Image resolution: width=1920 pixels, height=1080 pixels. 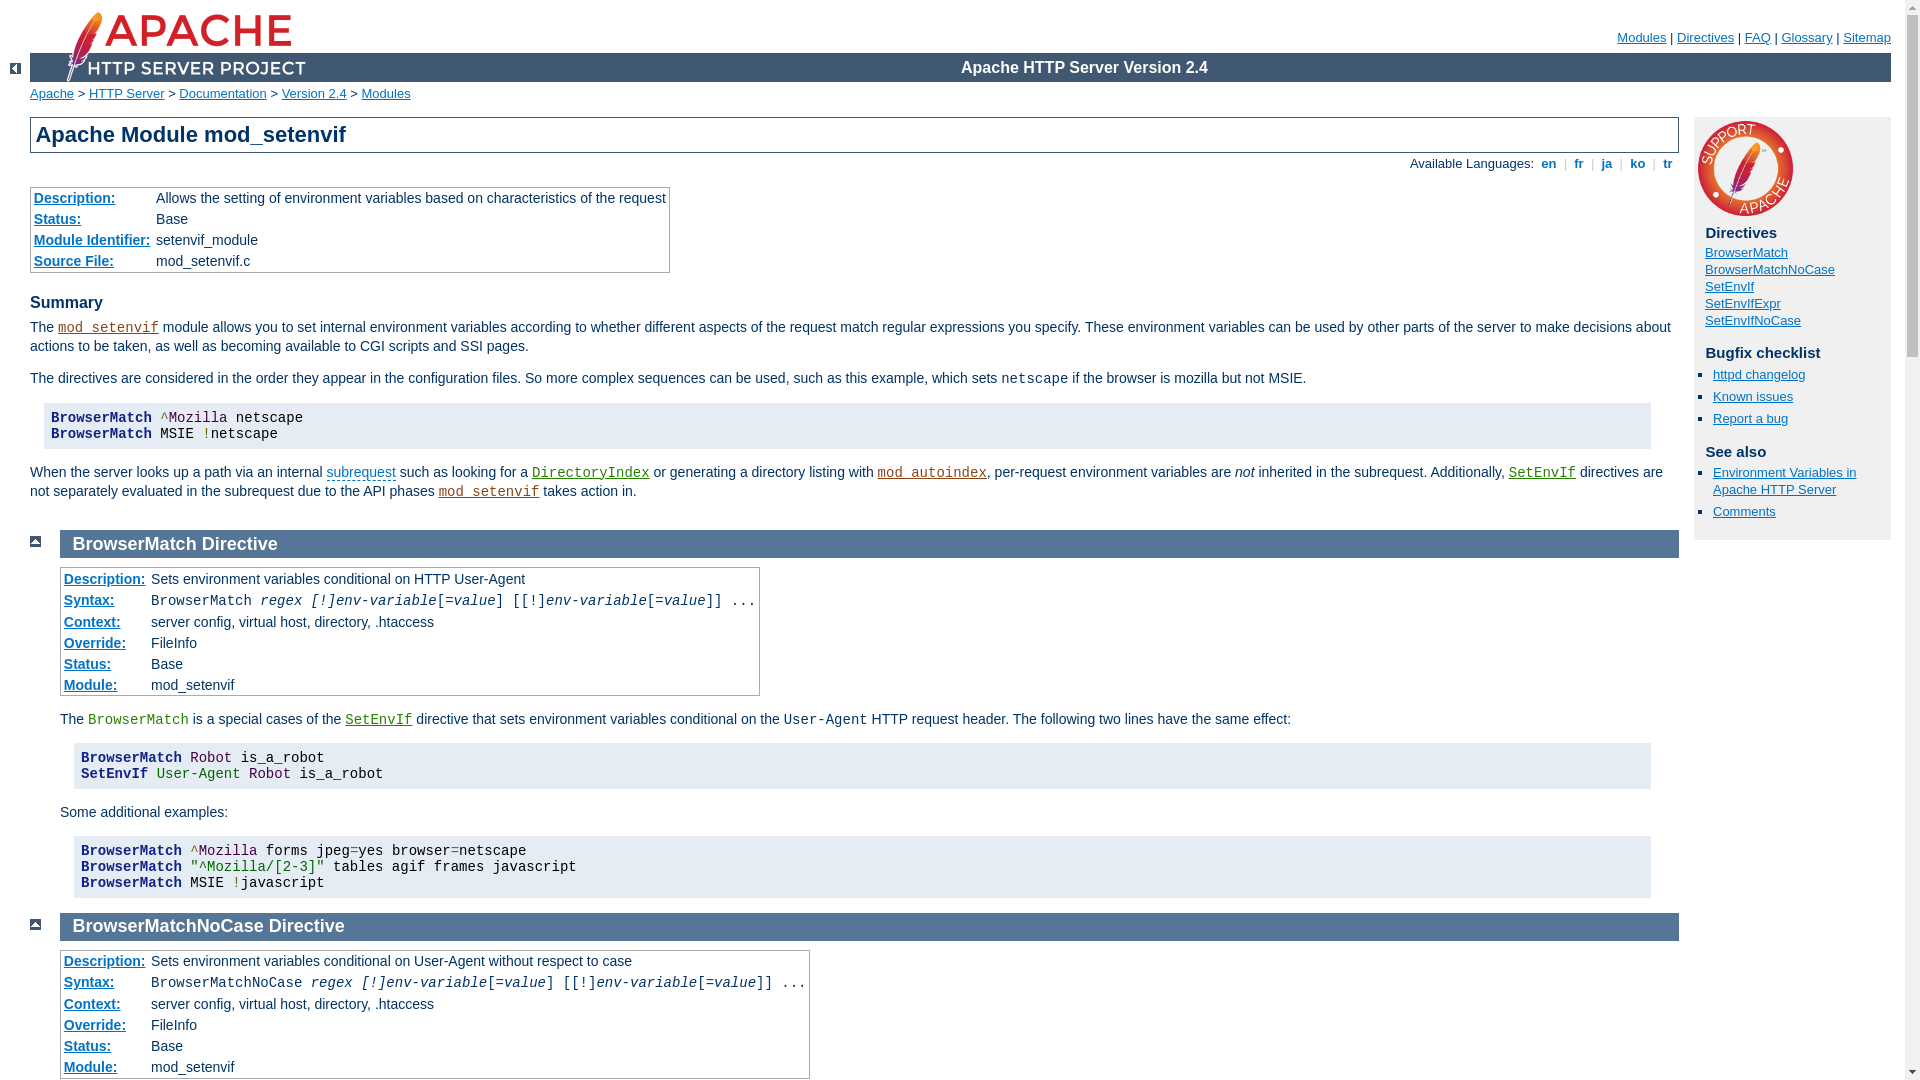 I want to click on SetEnvIf, so click(x=378, y=720).